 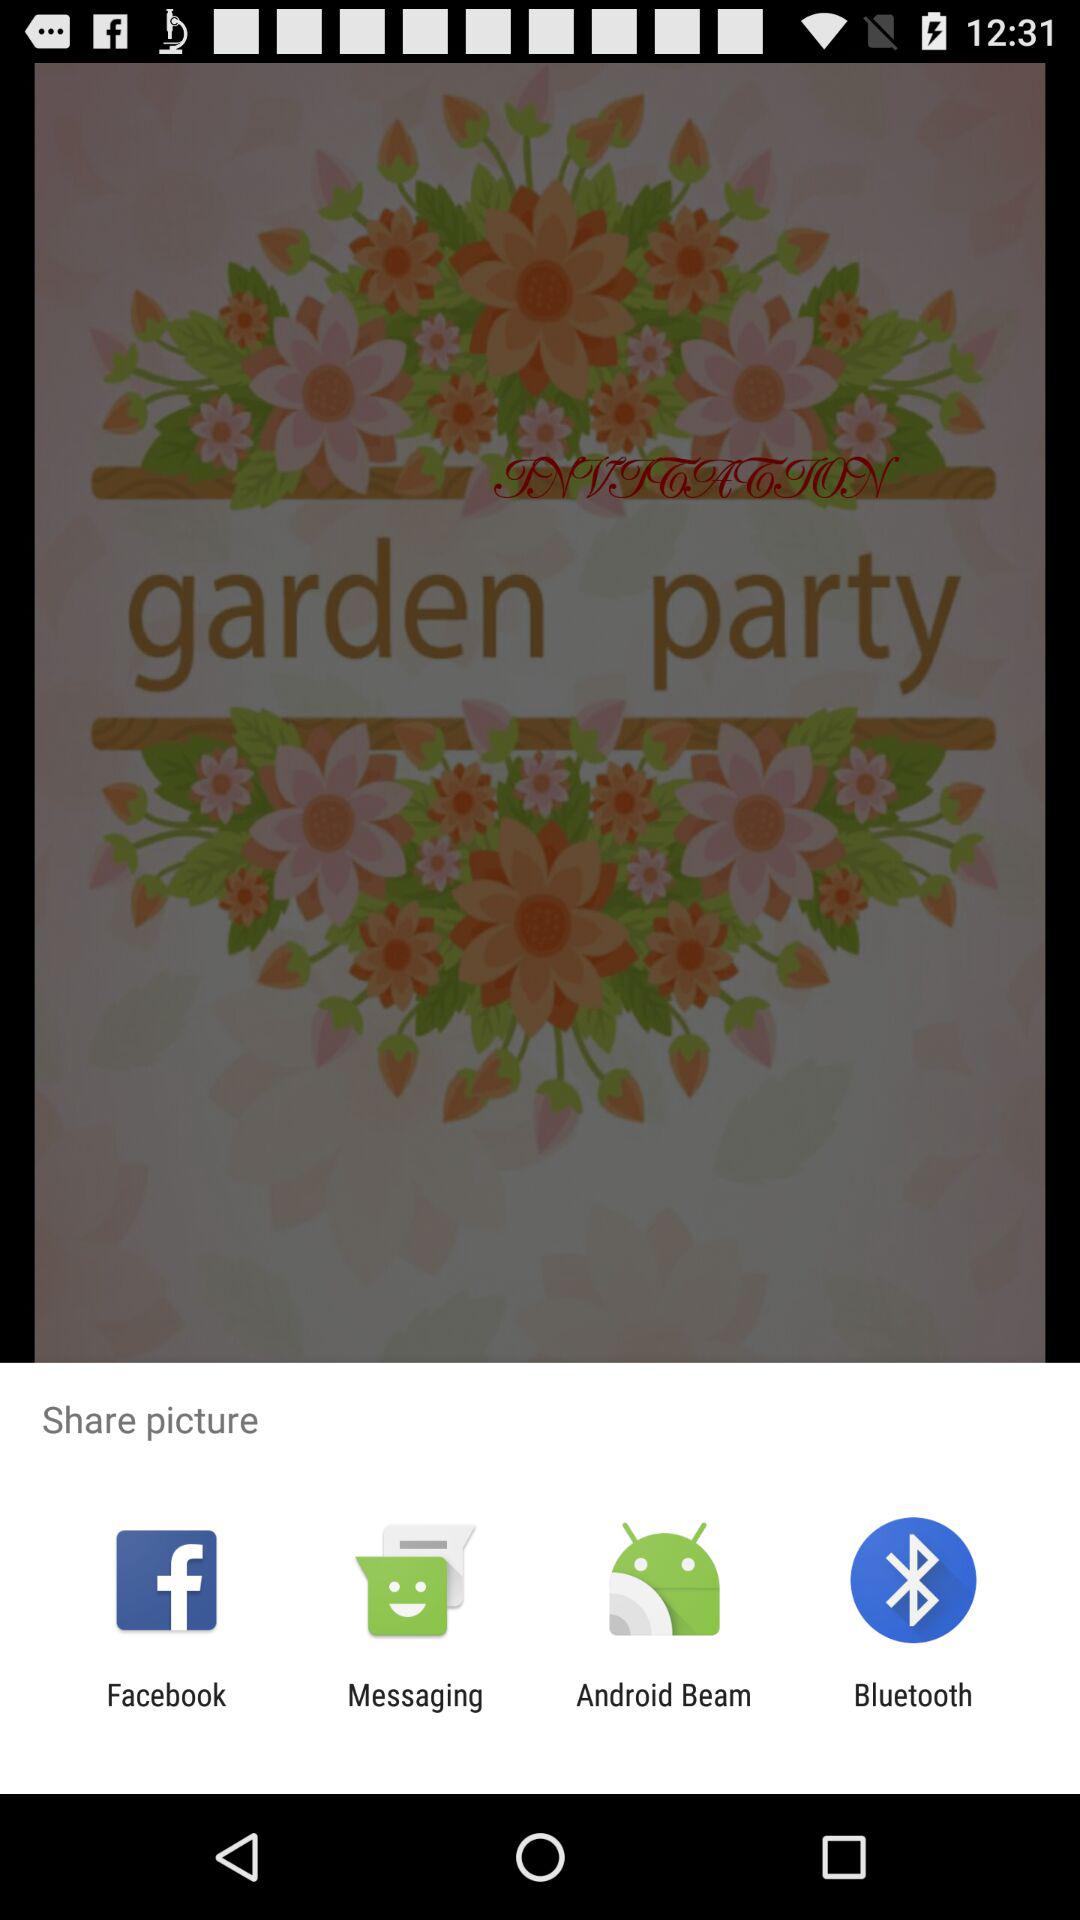 I want to click on click the messaging, so click(x=415, y=1712).